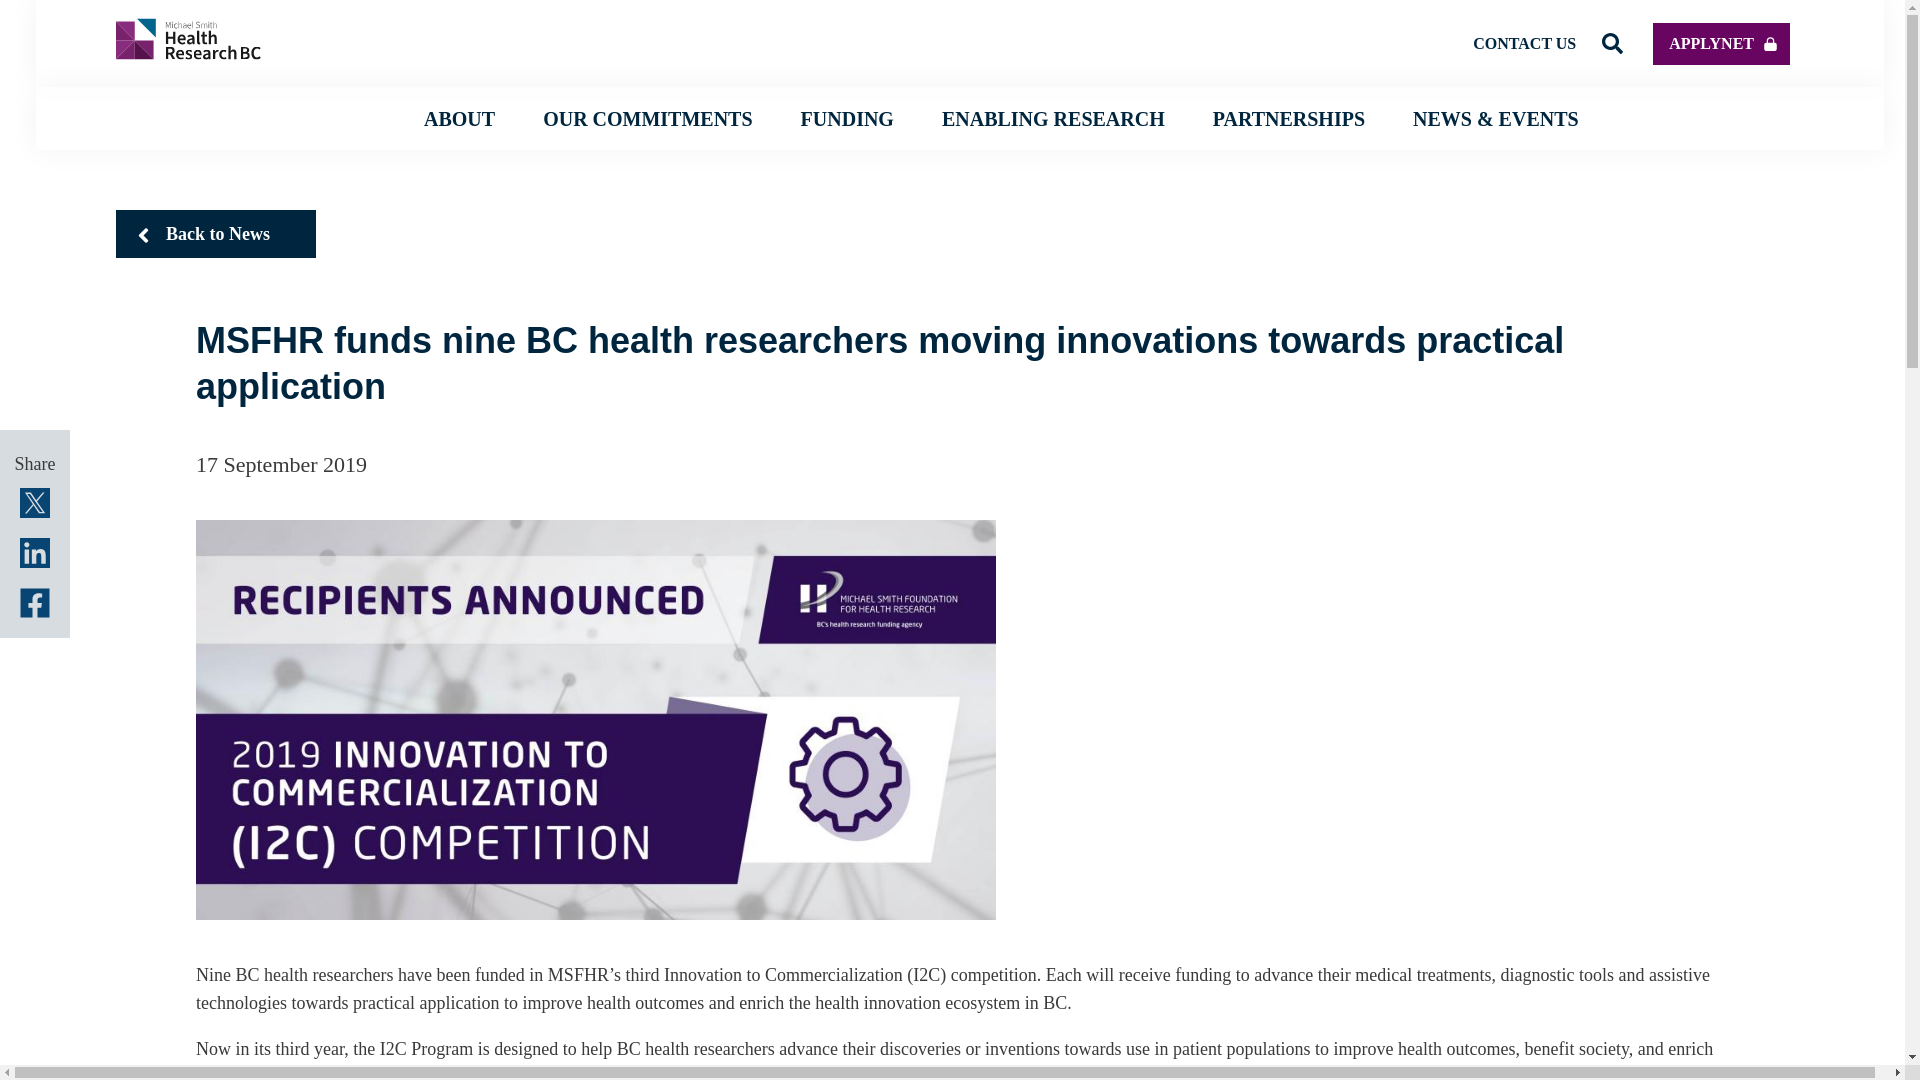  What do you see at coordinates (1721, 42) in the screenshot?
I see `APPLYNET` at bounding box center [1721, 42].